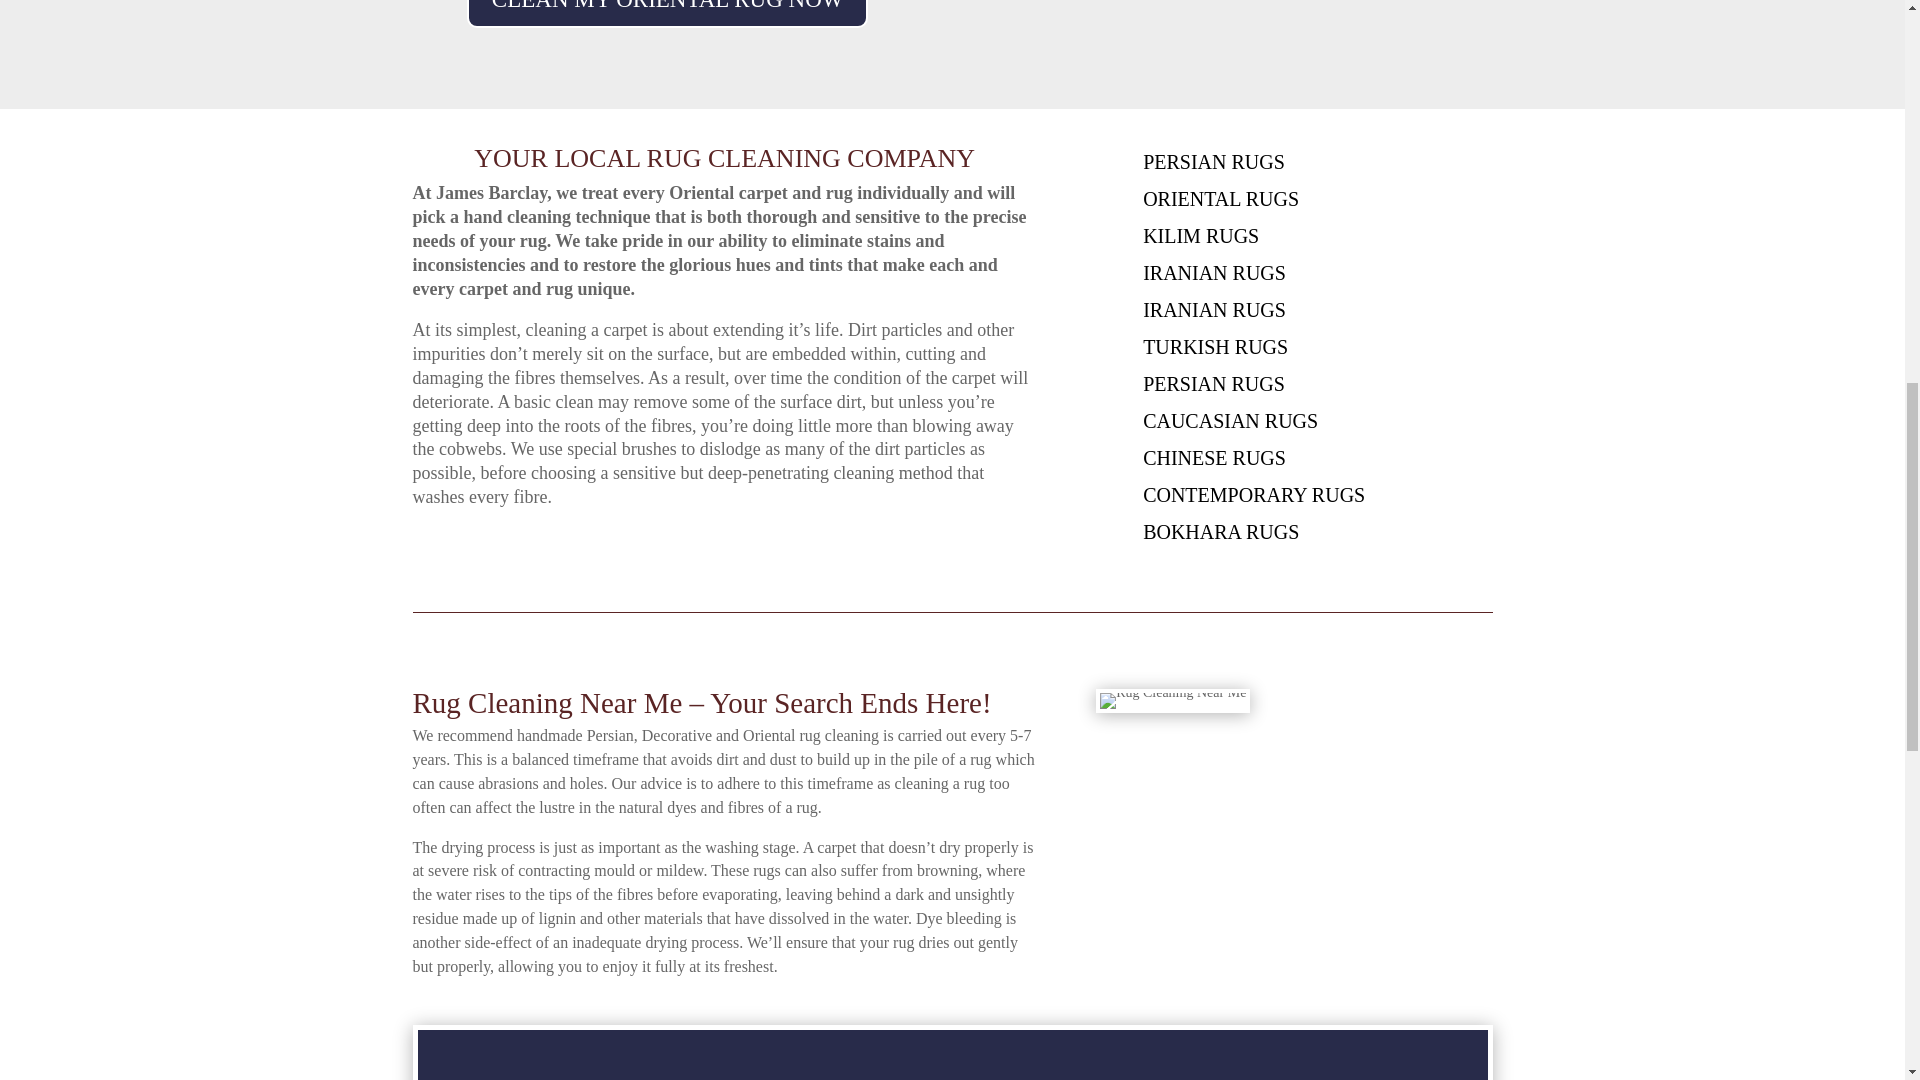 This screenshot has height=1080, width=1920. What do you see at coordinates (724, 413) in the screenshot?
I see `Rug stain removal and deep cleaning service.` at bounding box center [724, 413].